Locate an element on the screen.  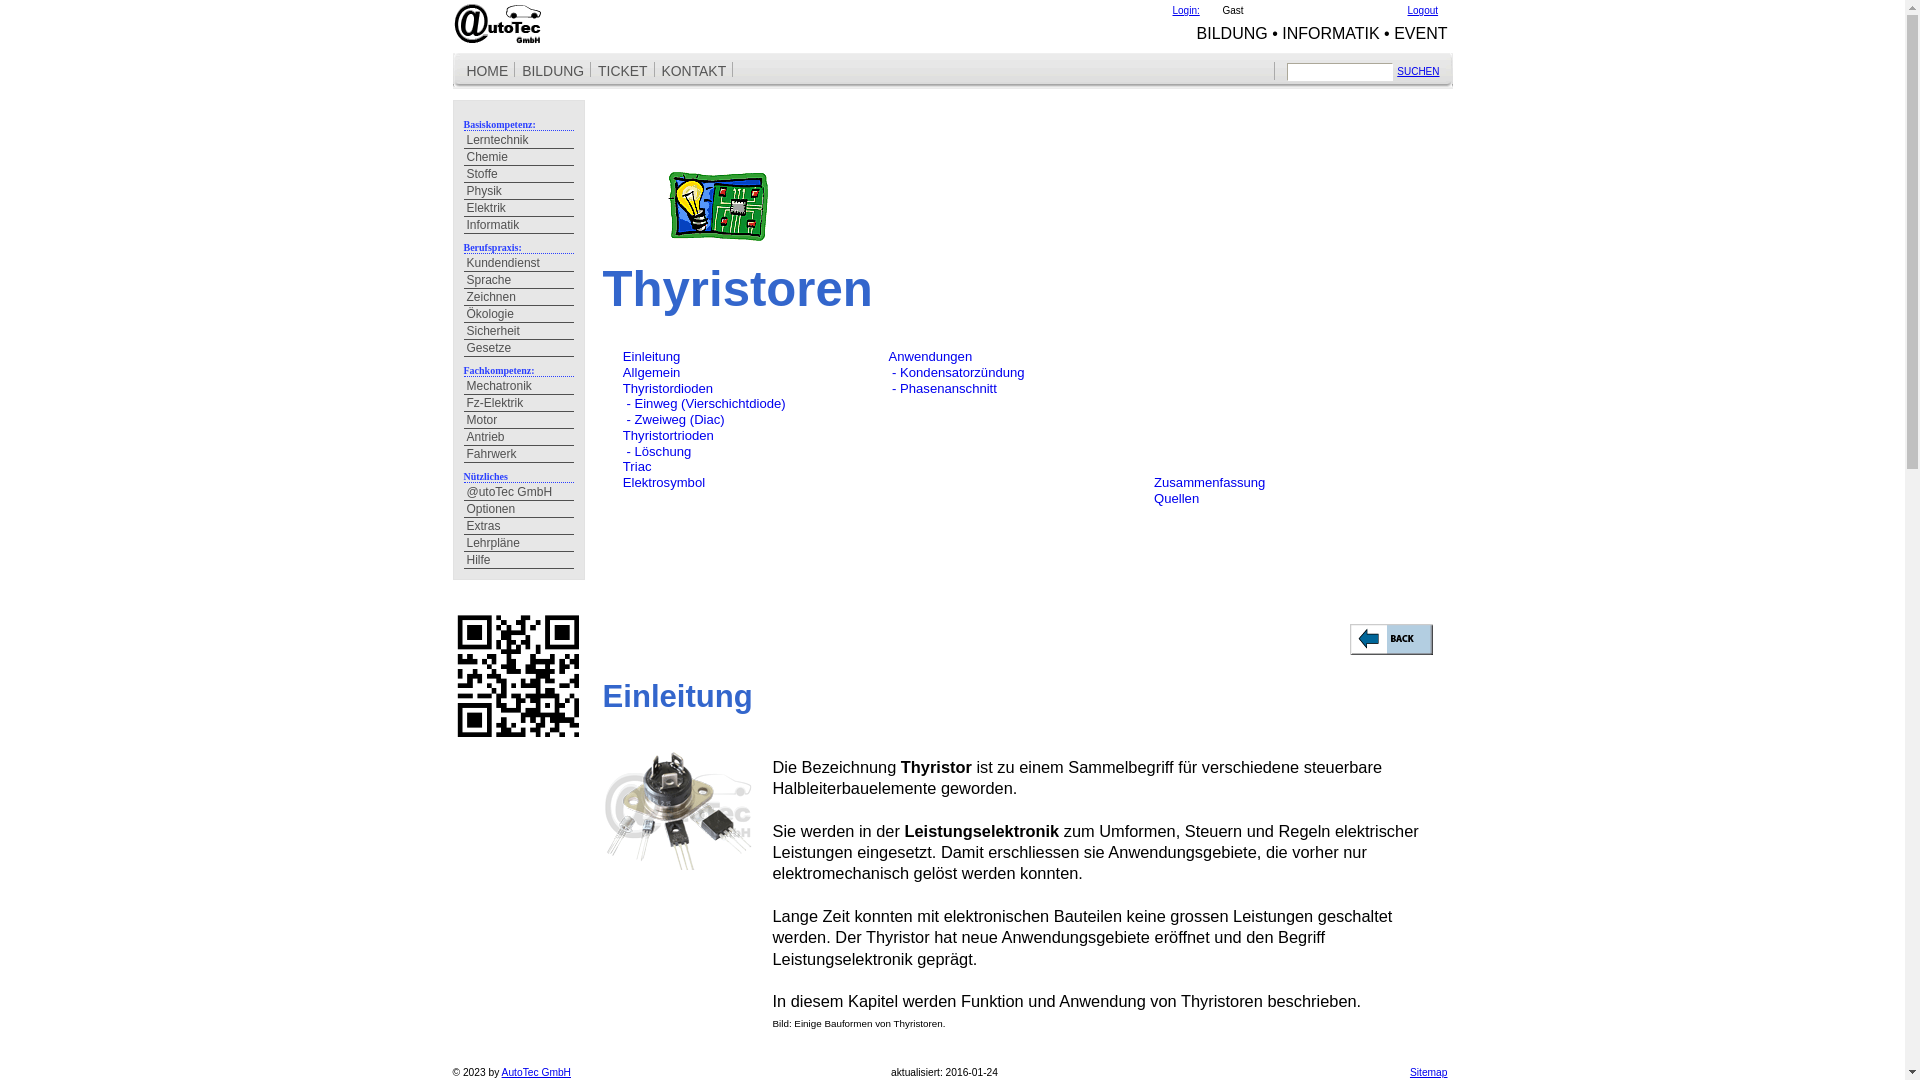
AutoTec GmbH is located at coordinates (536, 1072).